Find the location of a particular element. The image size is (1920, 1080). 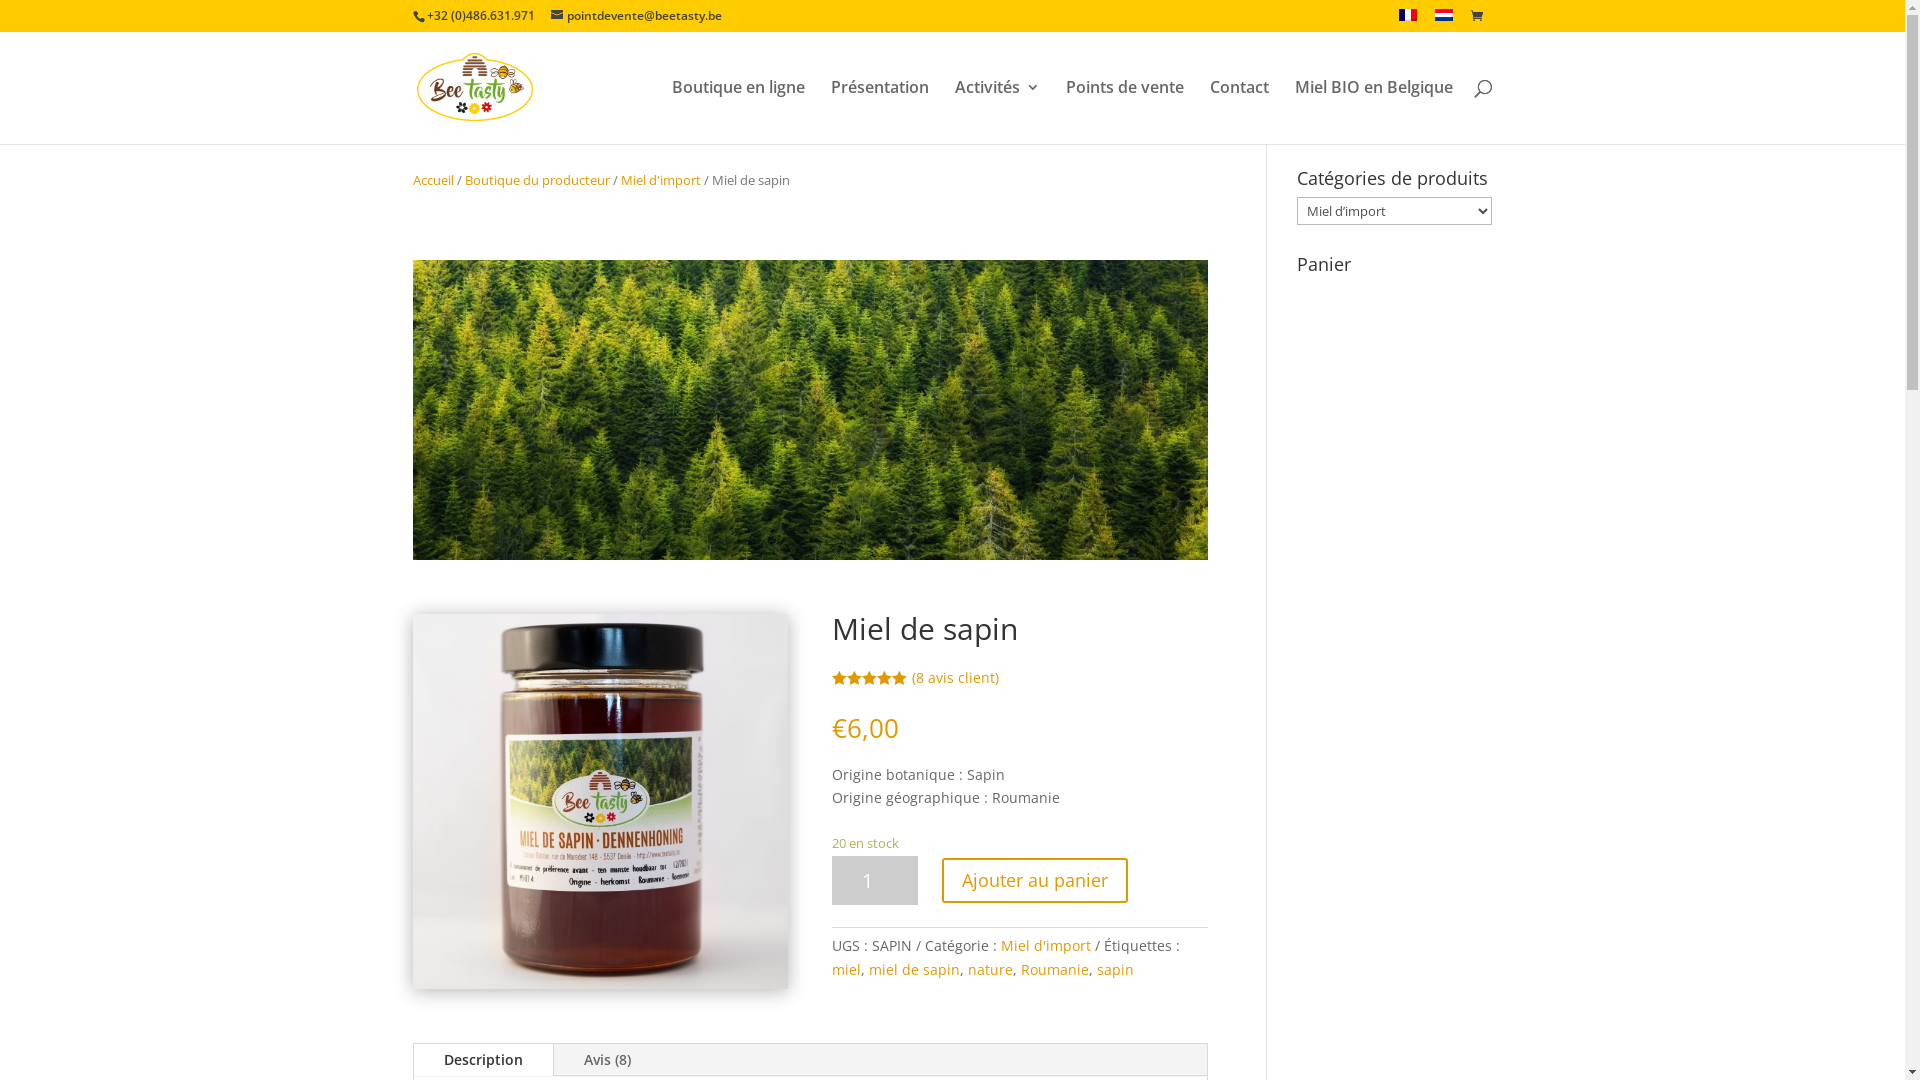

Boutique en ligne is located at coordinates (738, 112).